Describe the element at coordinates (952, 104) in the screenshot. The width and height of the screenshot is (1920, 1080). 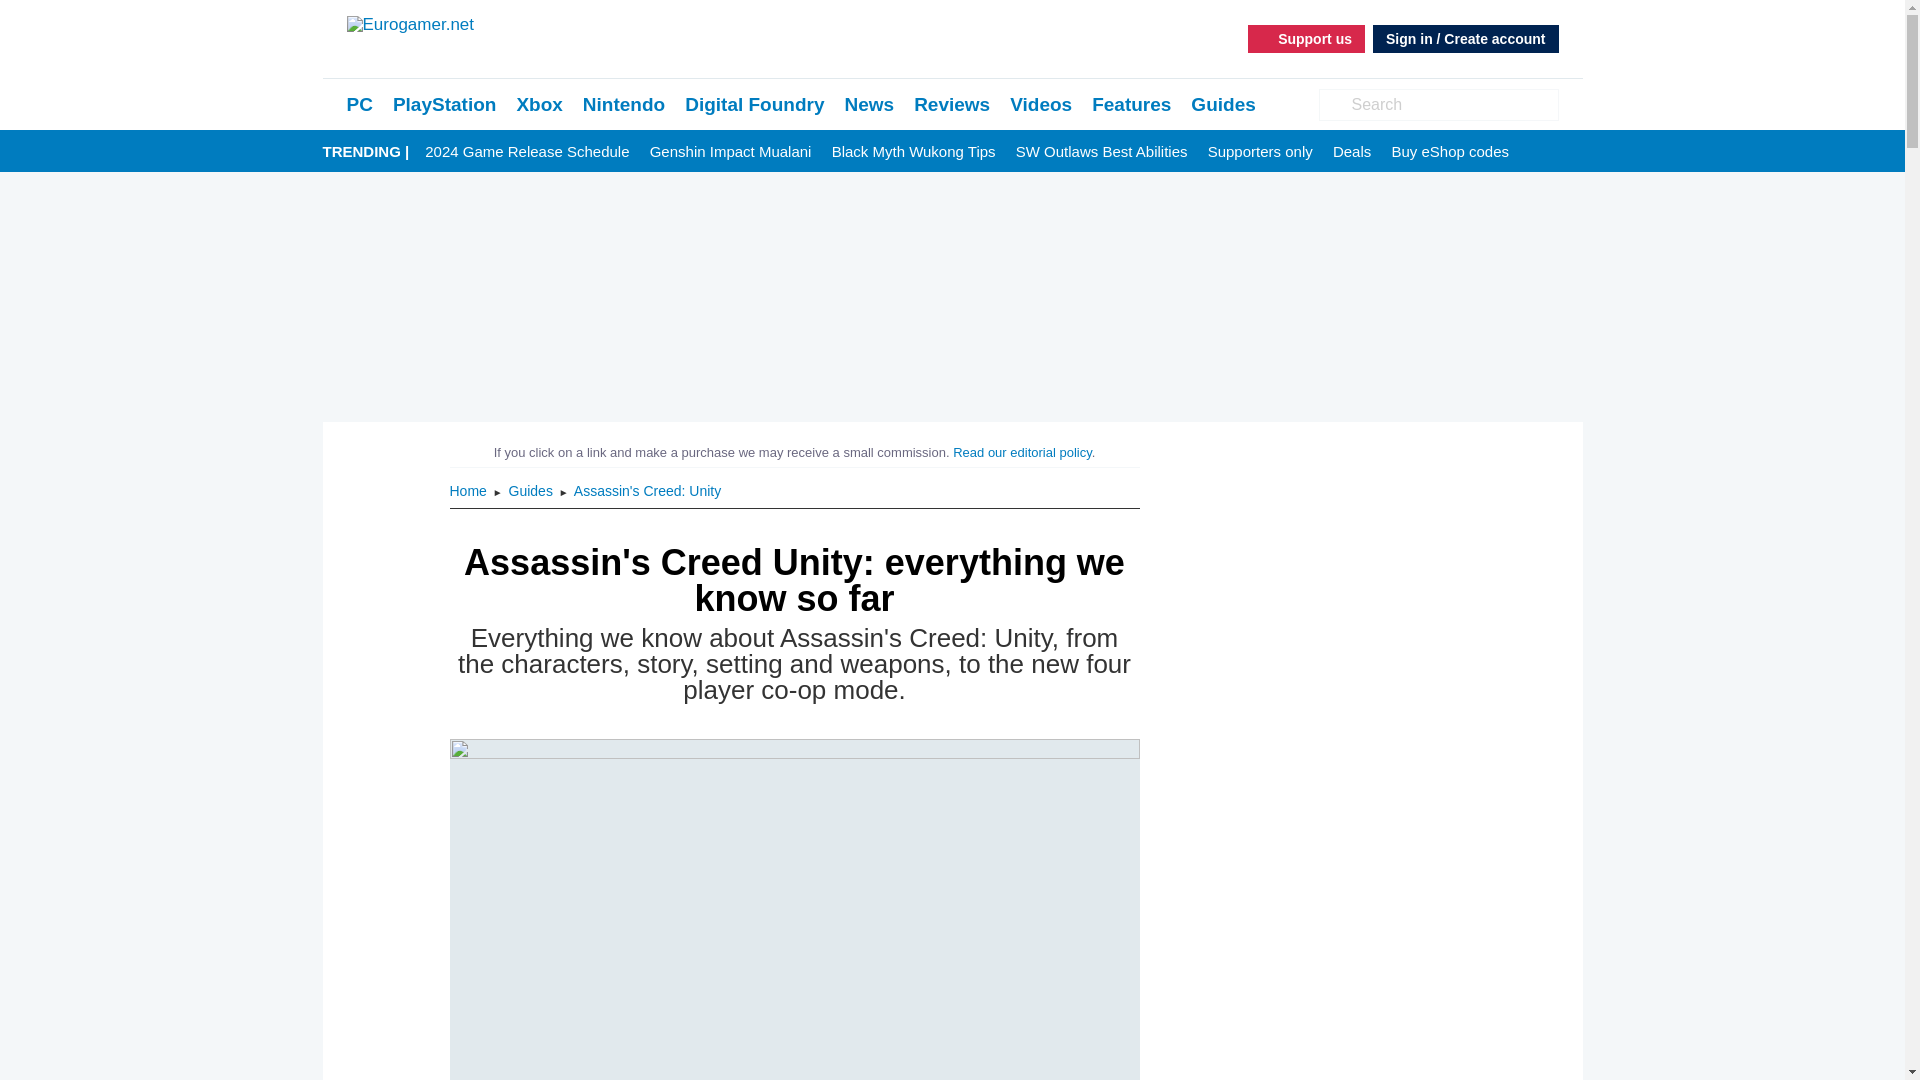
I see `Reviews` at that location.